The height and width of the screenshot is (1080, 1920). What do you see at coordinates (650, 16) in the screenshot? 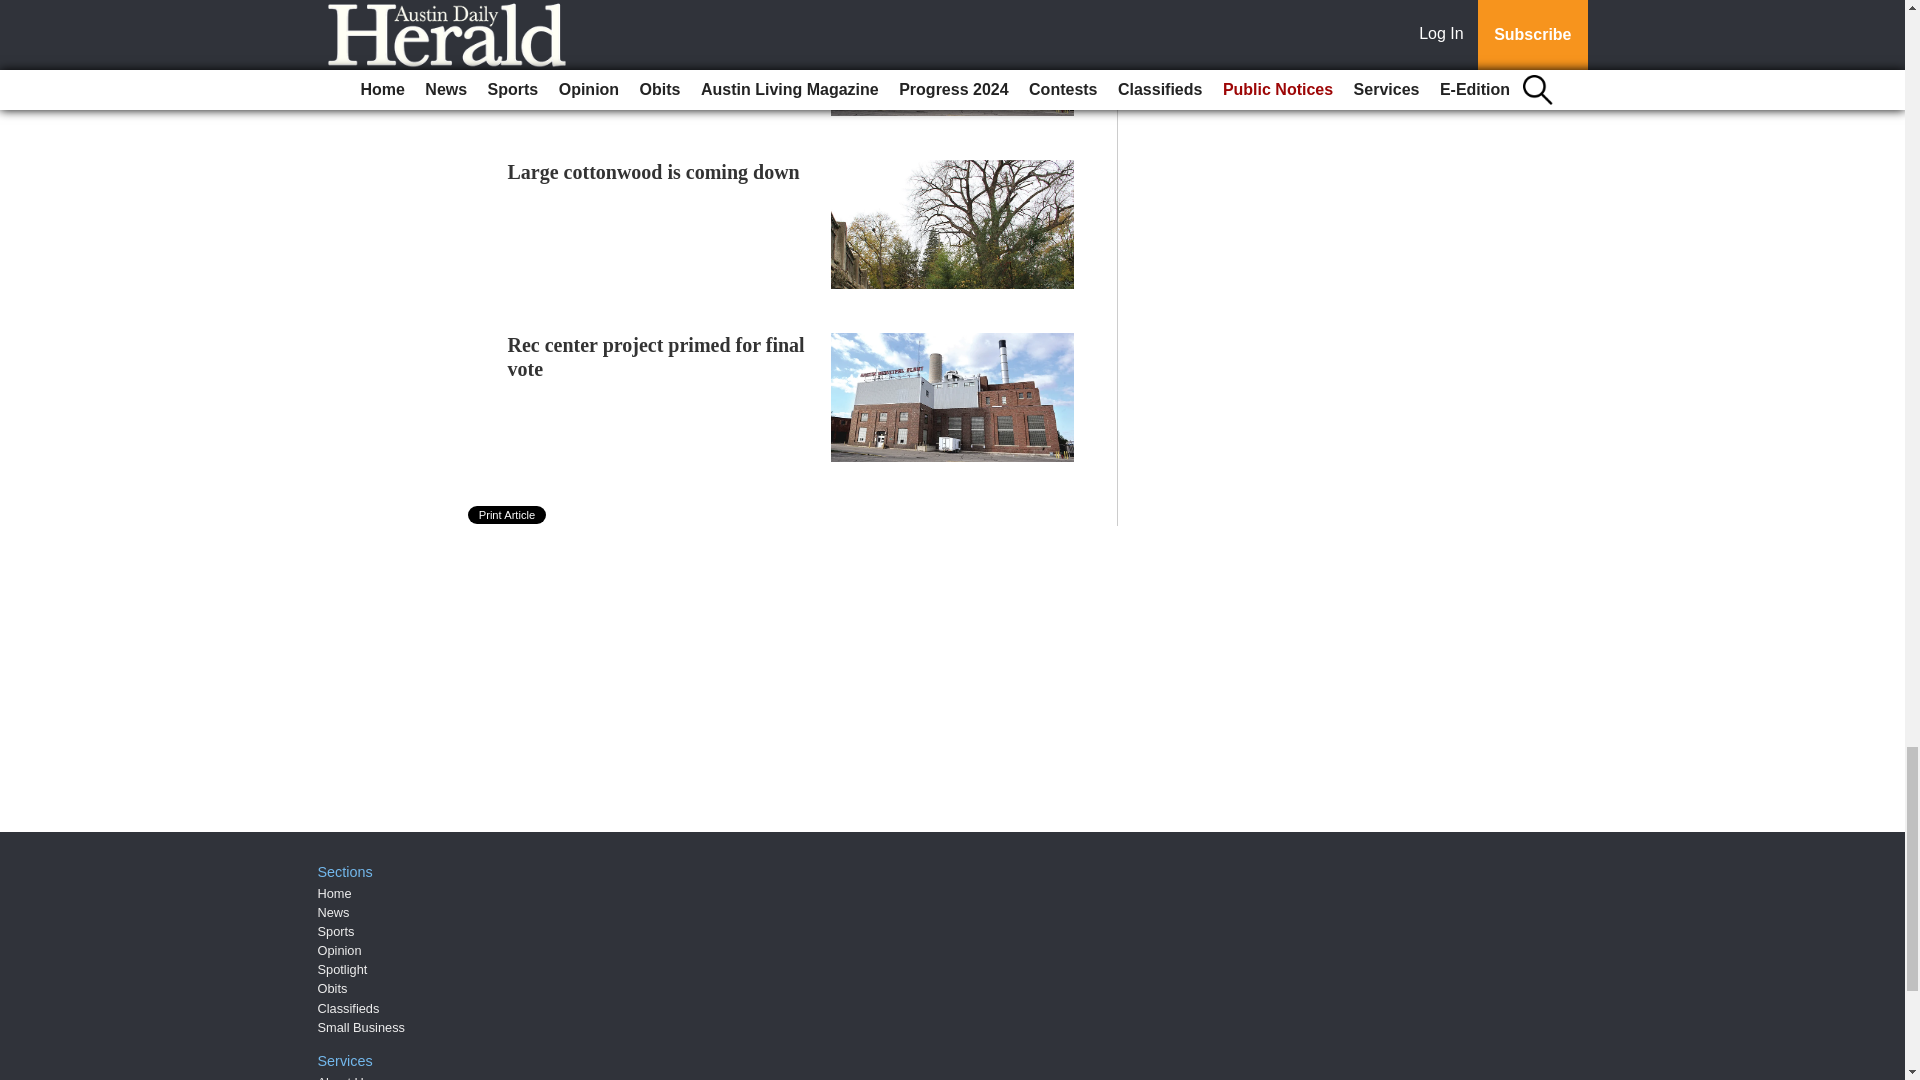
I see `Rec center issue could be decided Monday` at bounding box center [650, 16].